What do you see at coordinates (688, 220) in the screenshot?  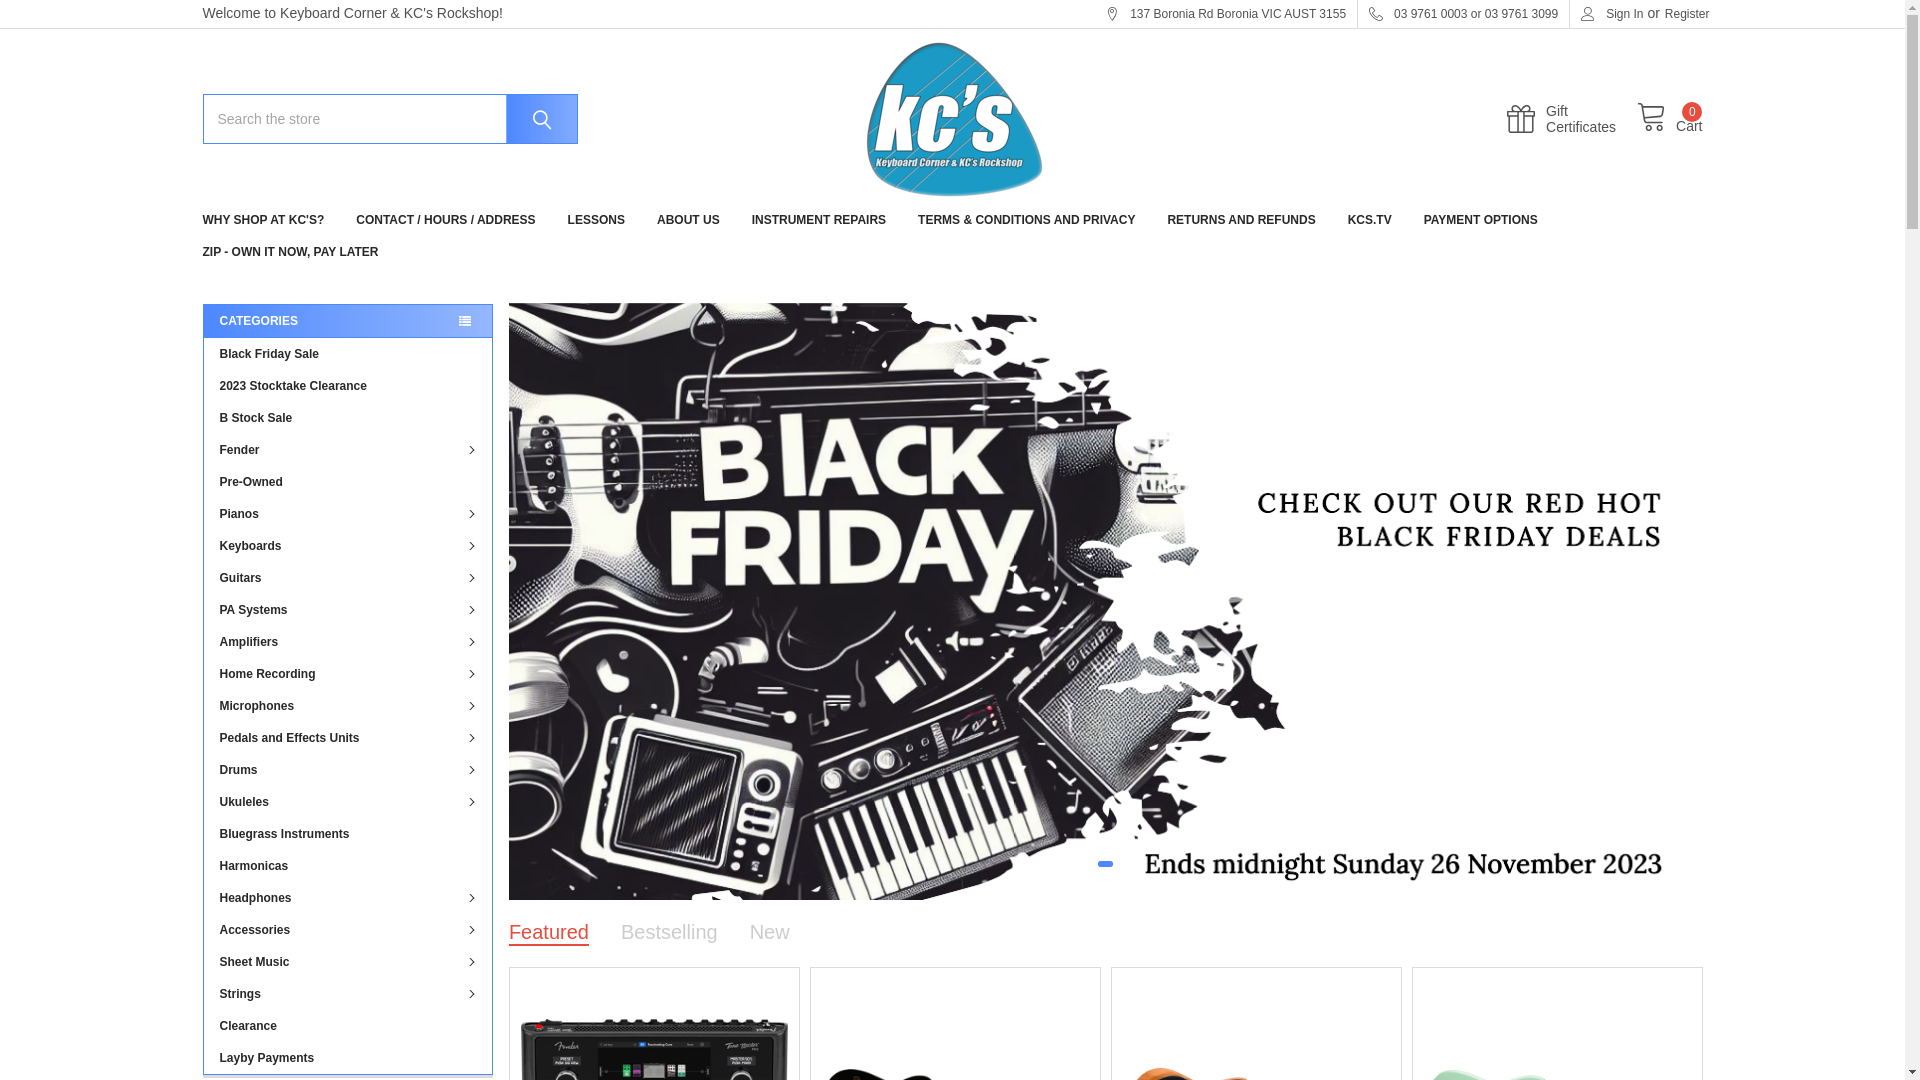 I see `ABOUT US` at bounding box center [688, 220].